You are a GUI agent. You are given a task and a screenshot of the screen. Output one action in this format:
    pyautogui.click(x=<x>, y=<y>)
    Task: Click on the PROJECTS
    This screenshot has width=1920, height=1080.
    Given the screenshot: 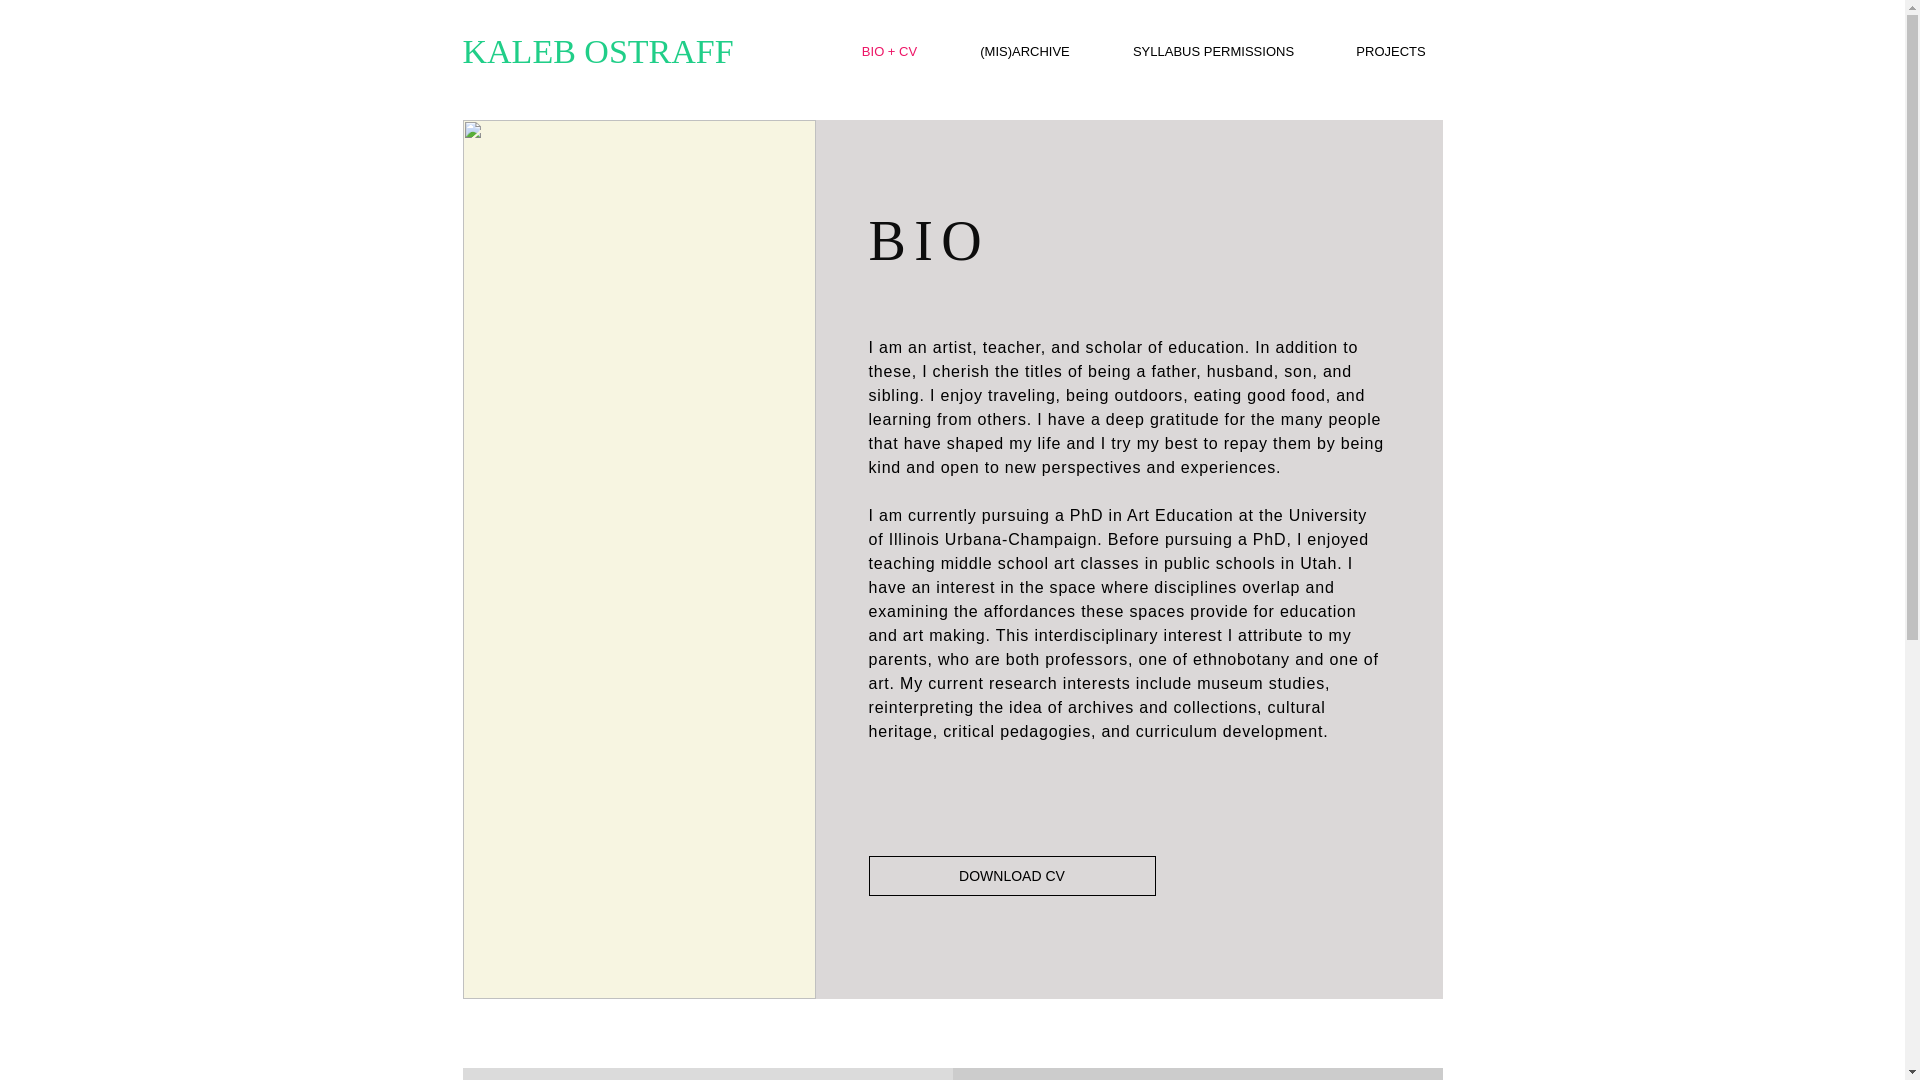 What is the action you would take?
    pyautogui.click(x=1392, y=50)
    